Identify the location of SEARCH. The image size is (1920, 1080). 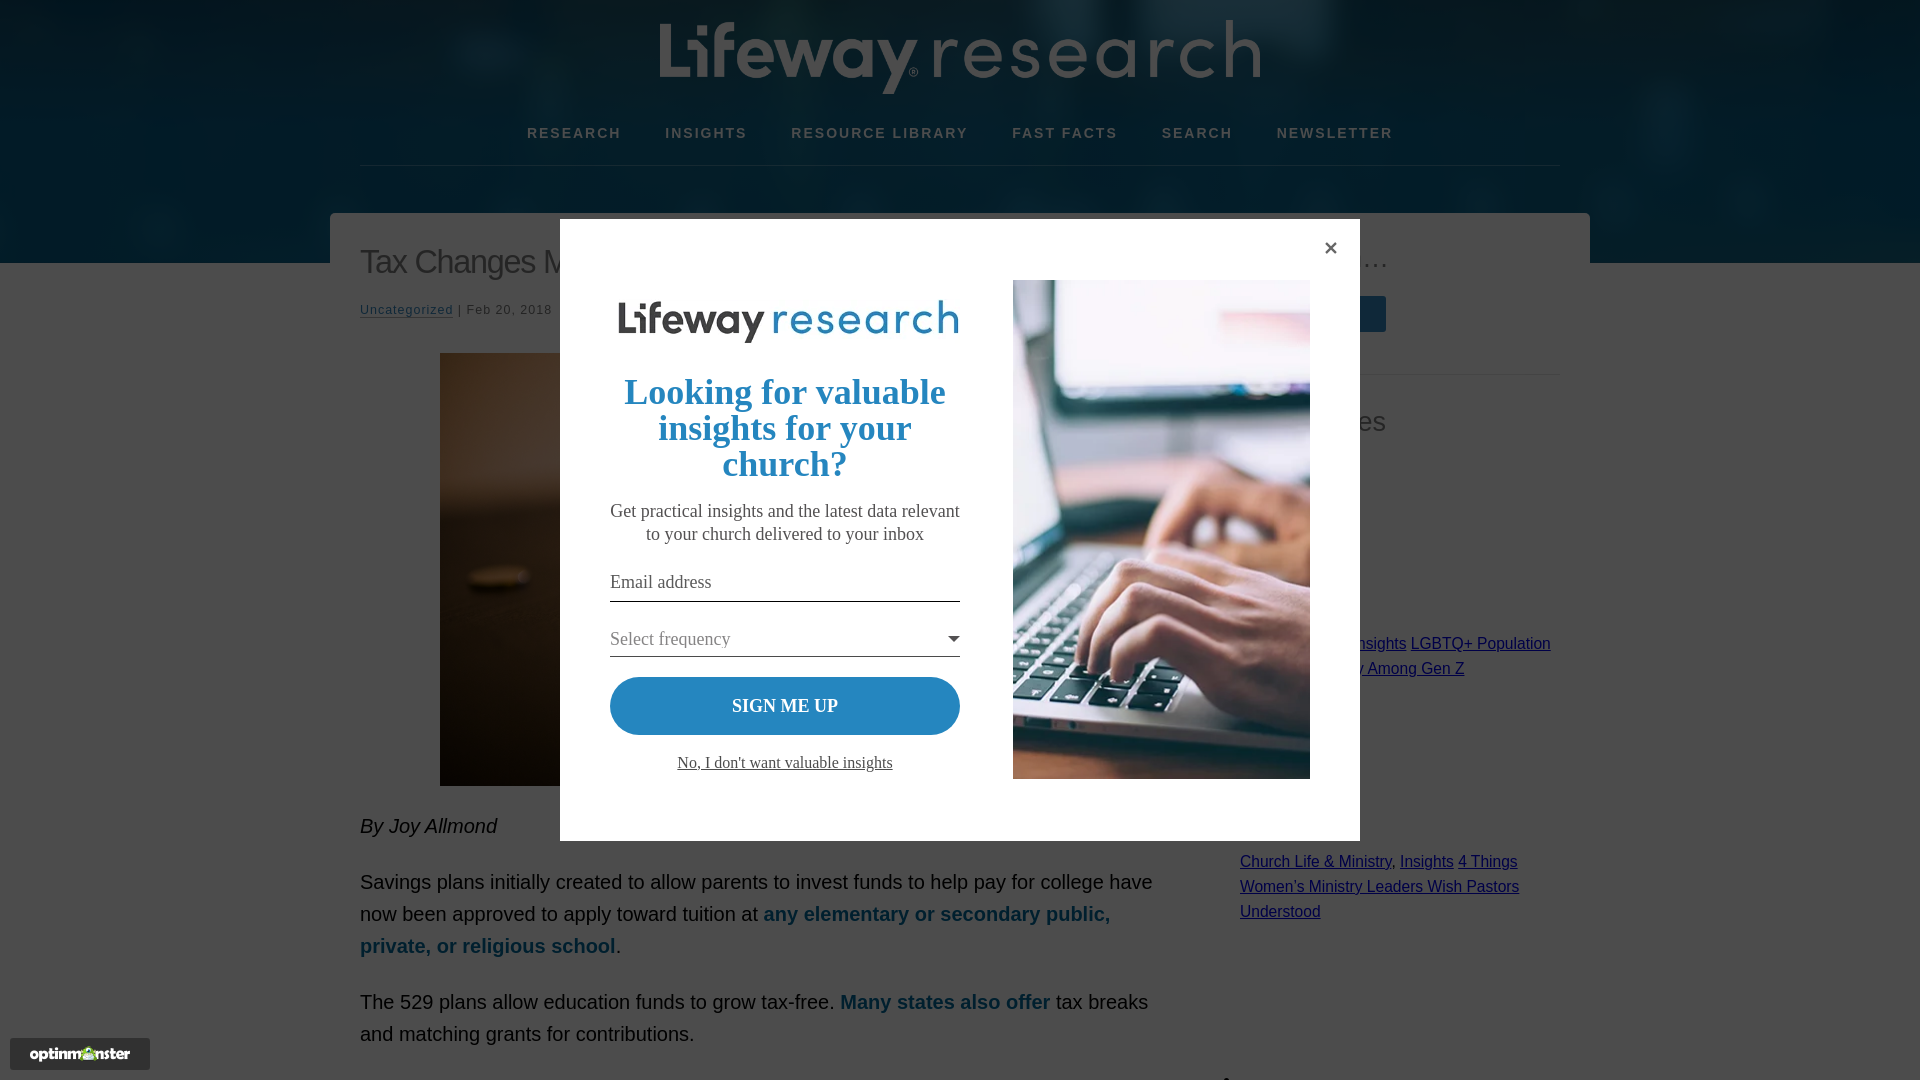
(1198, 133).